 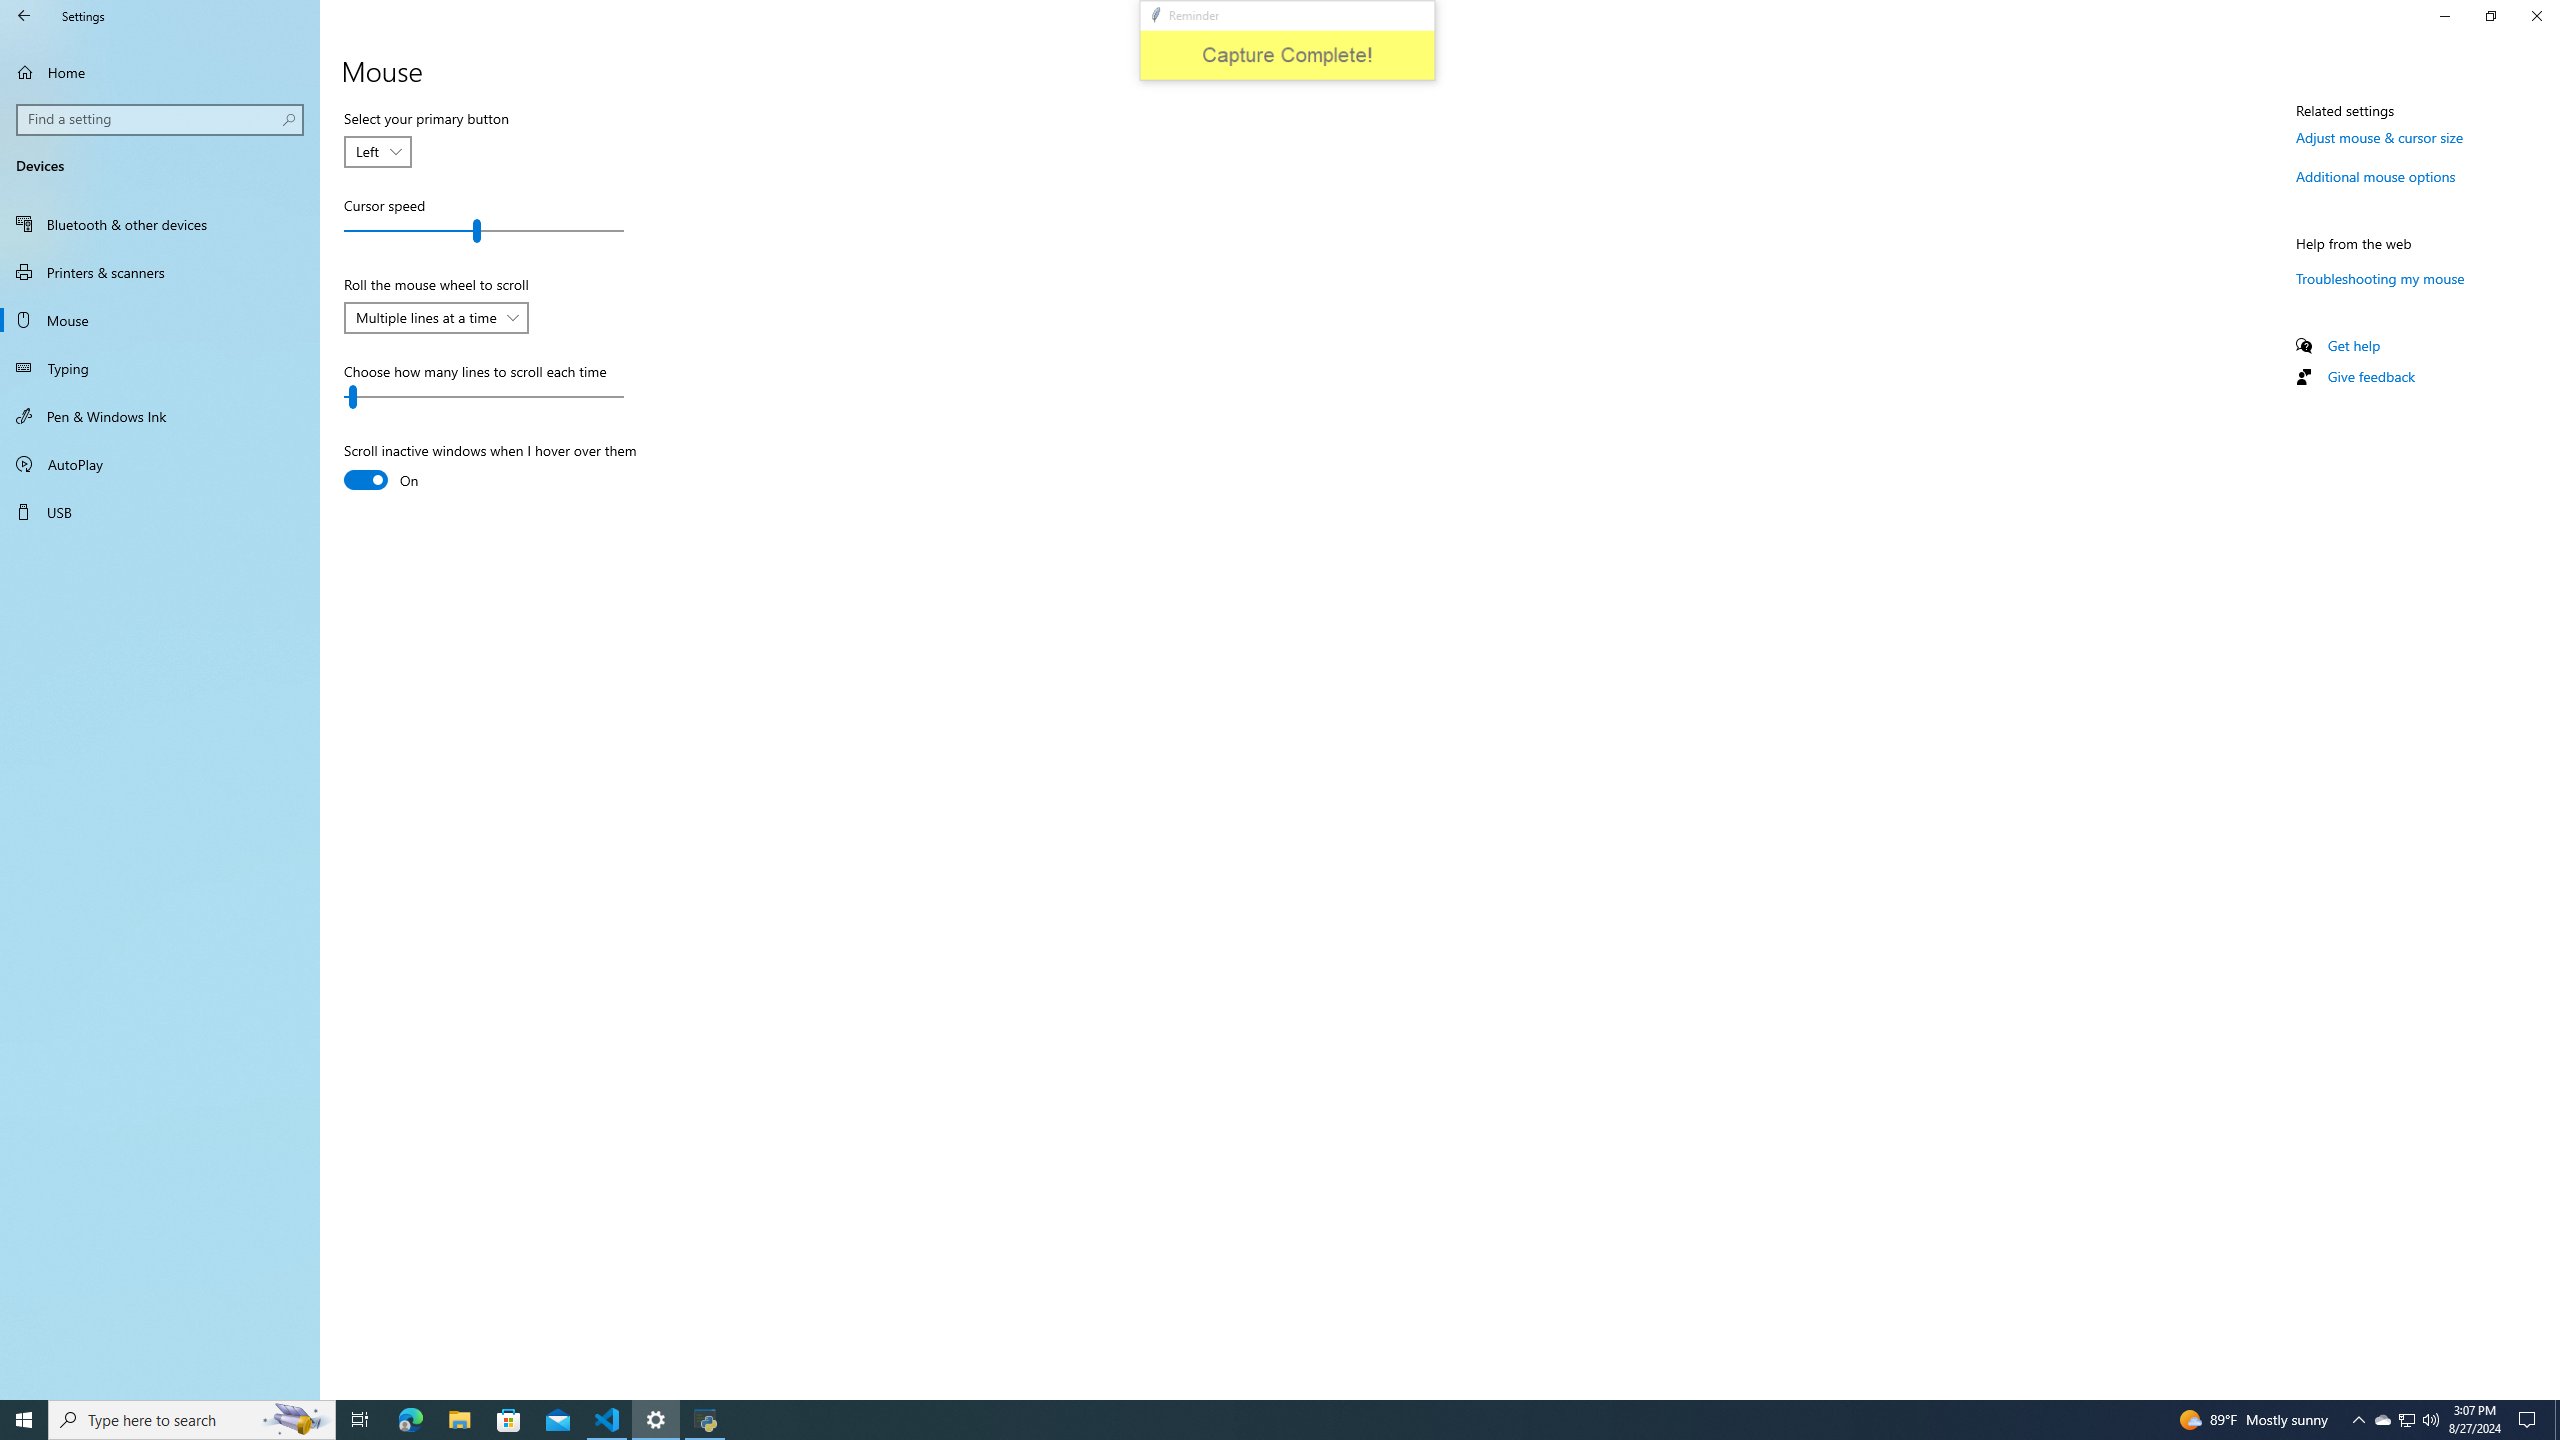 I want to click on Running applications, so click(x=1262, y=1420).